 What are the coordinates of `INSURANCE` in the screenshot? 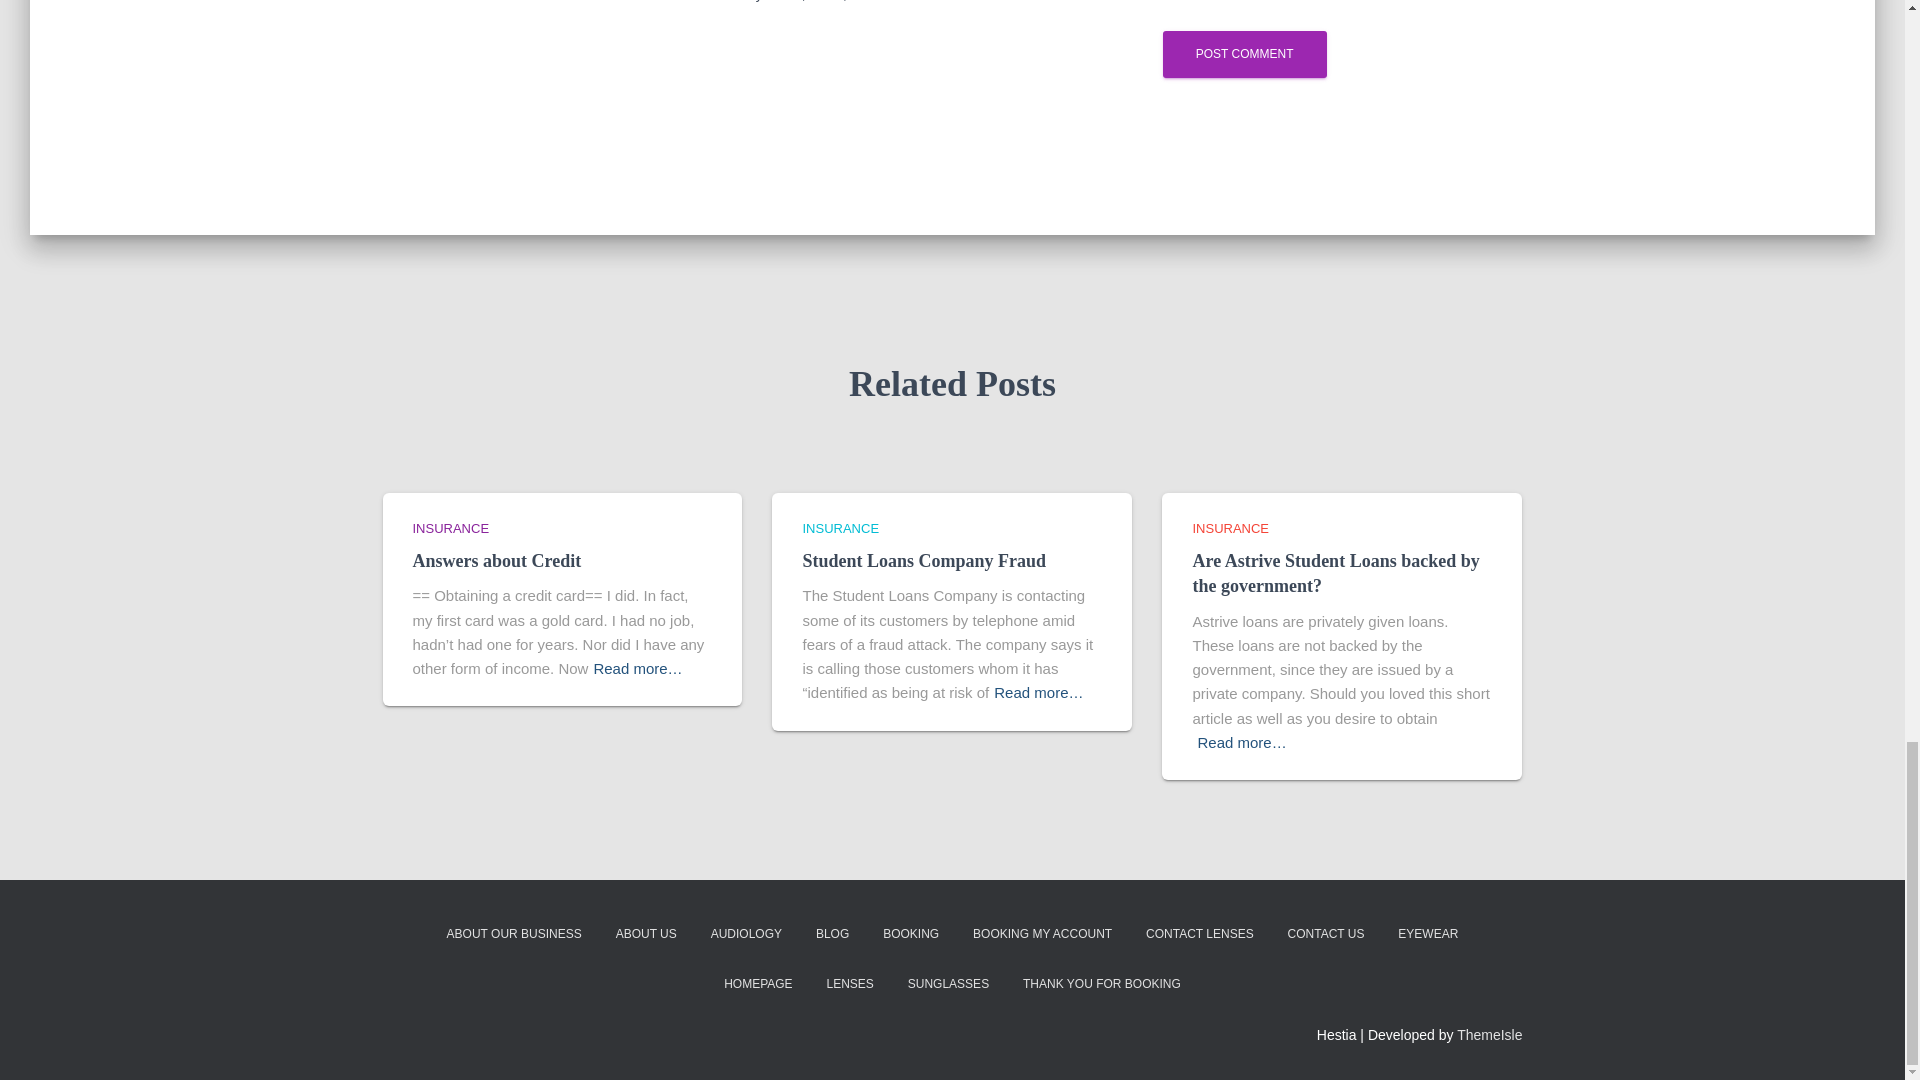 It's located at (840, 528).